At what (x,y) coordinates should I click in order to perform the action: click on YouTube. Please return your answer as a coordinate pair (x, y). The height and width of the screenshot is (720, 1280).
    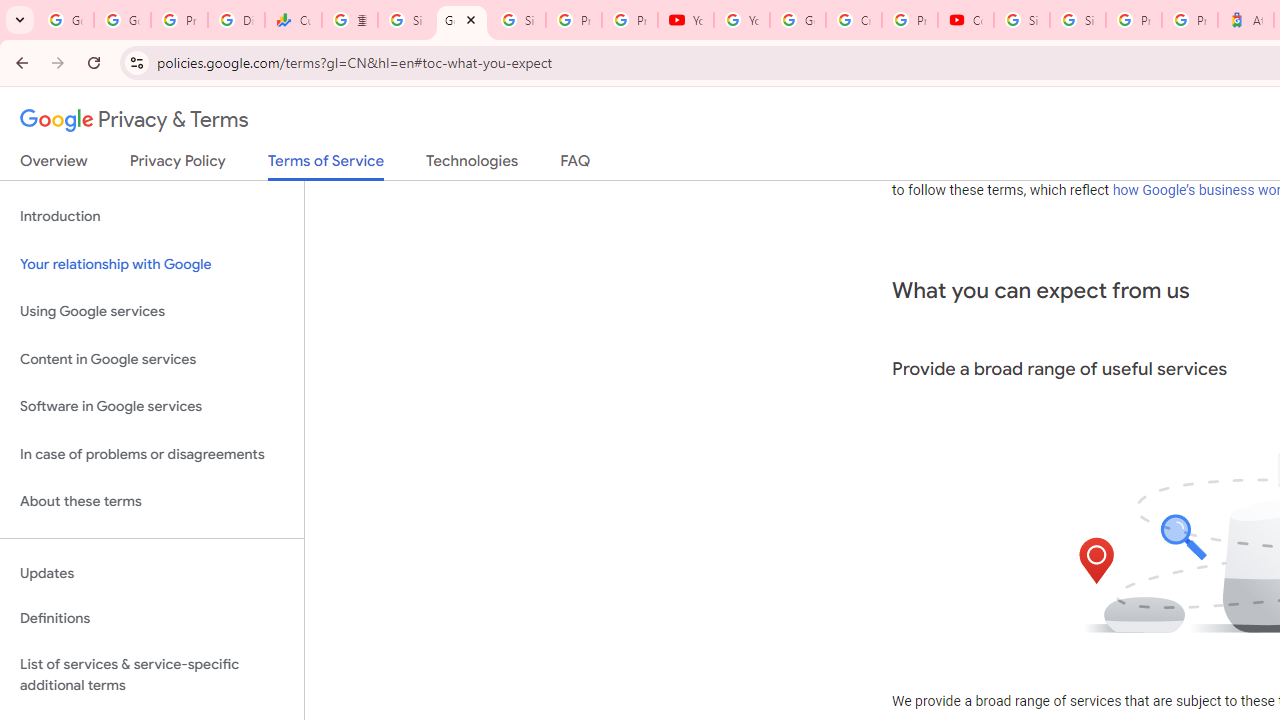
    Looking at the image, I should click on (686, 20).